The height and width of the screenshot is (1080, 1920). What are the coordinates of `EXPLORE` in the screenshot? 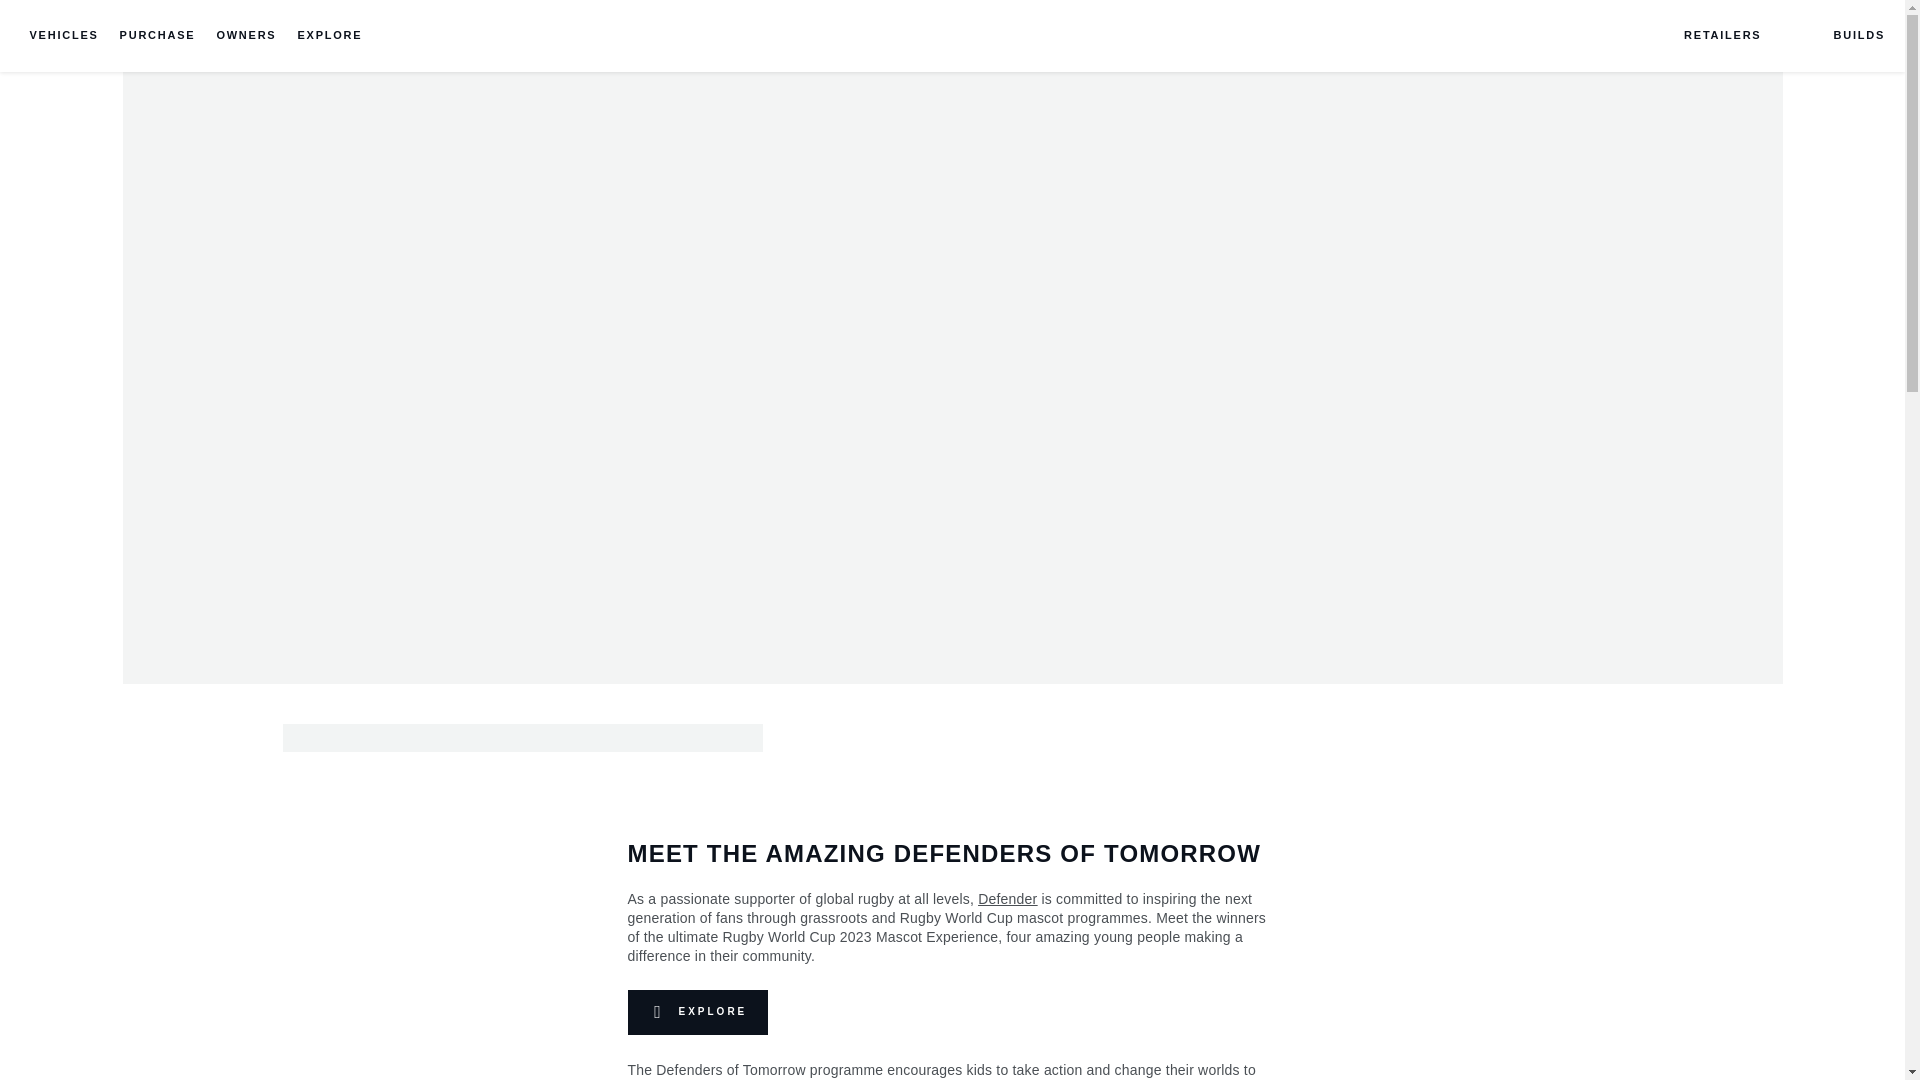 It's located at (698, 1012).